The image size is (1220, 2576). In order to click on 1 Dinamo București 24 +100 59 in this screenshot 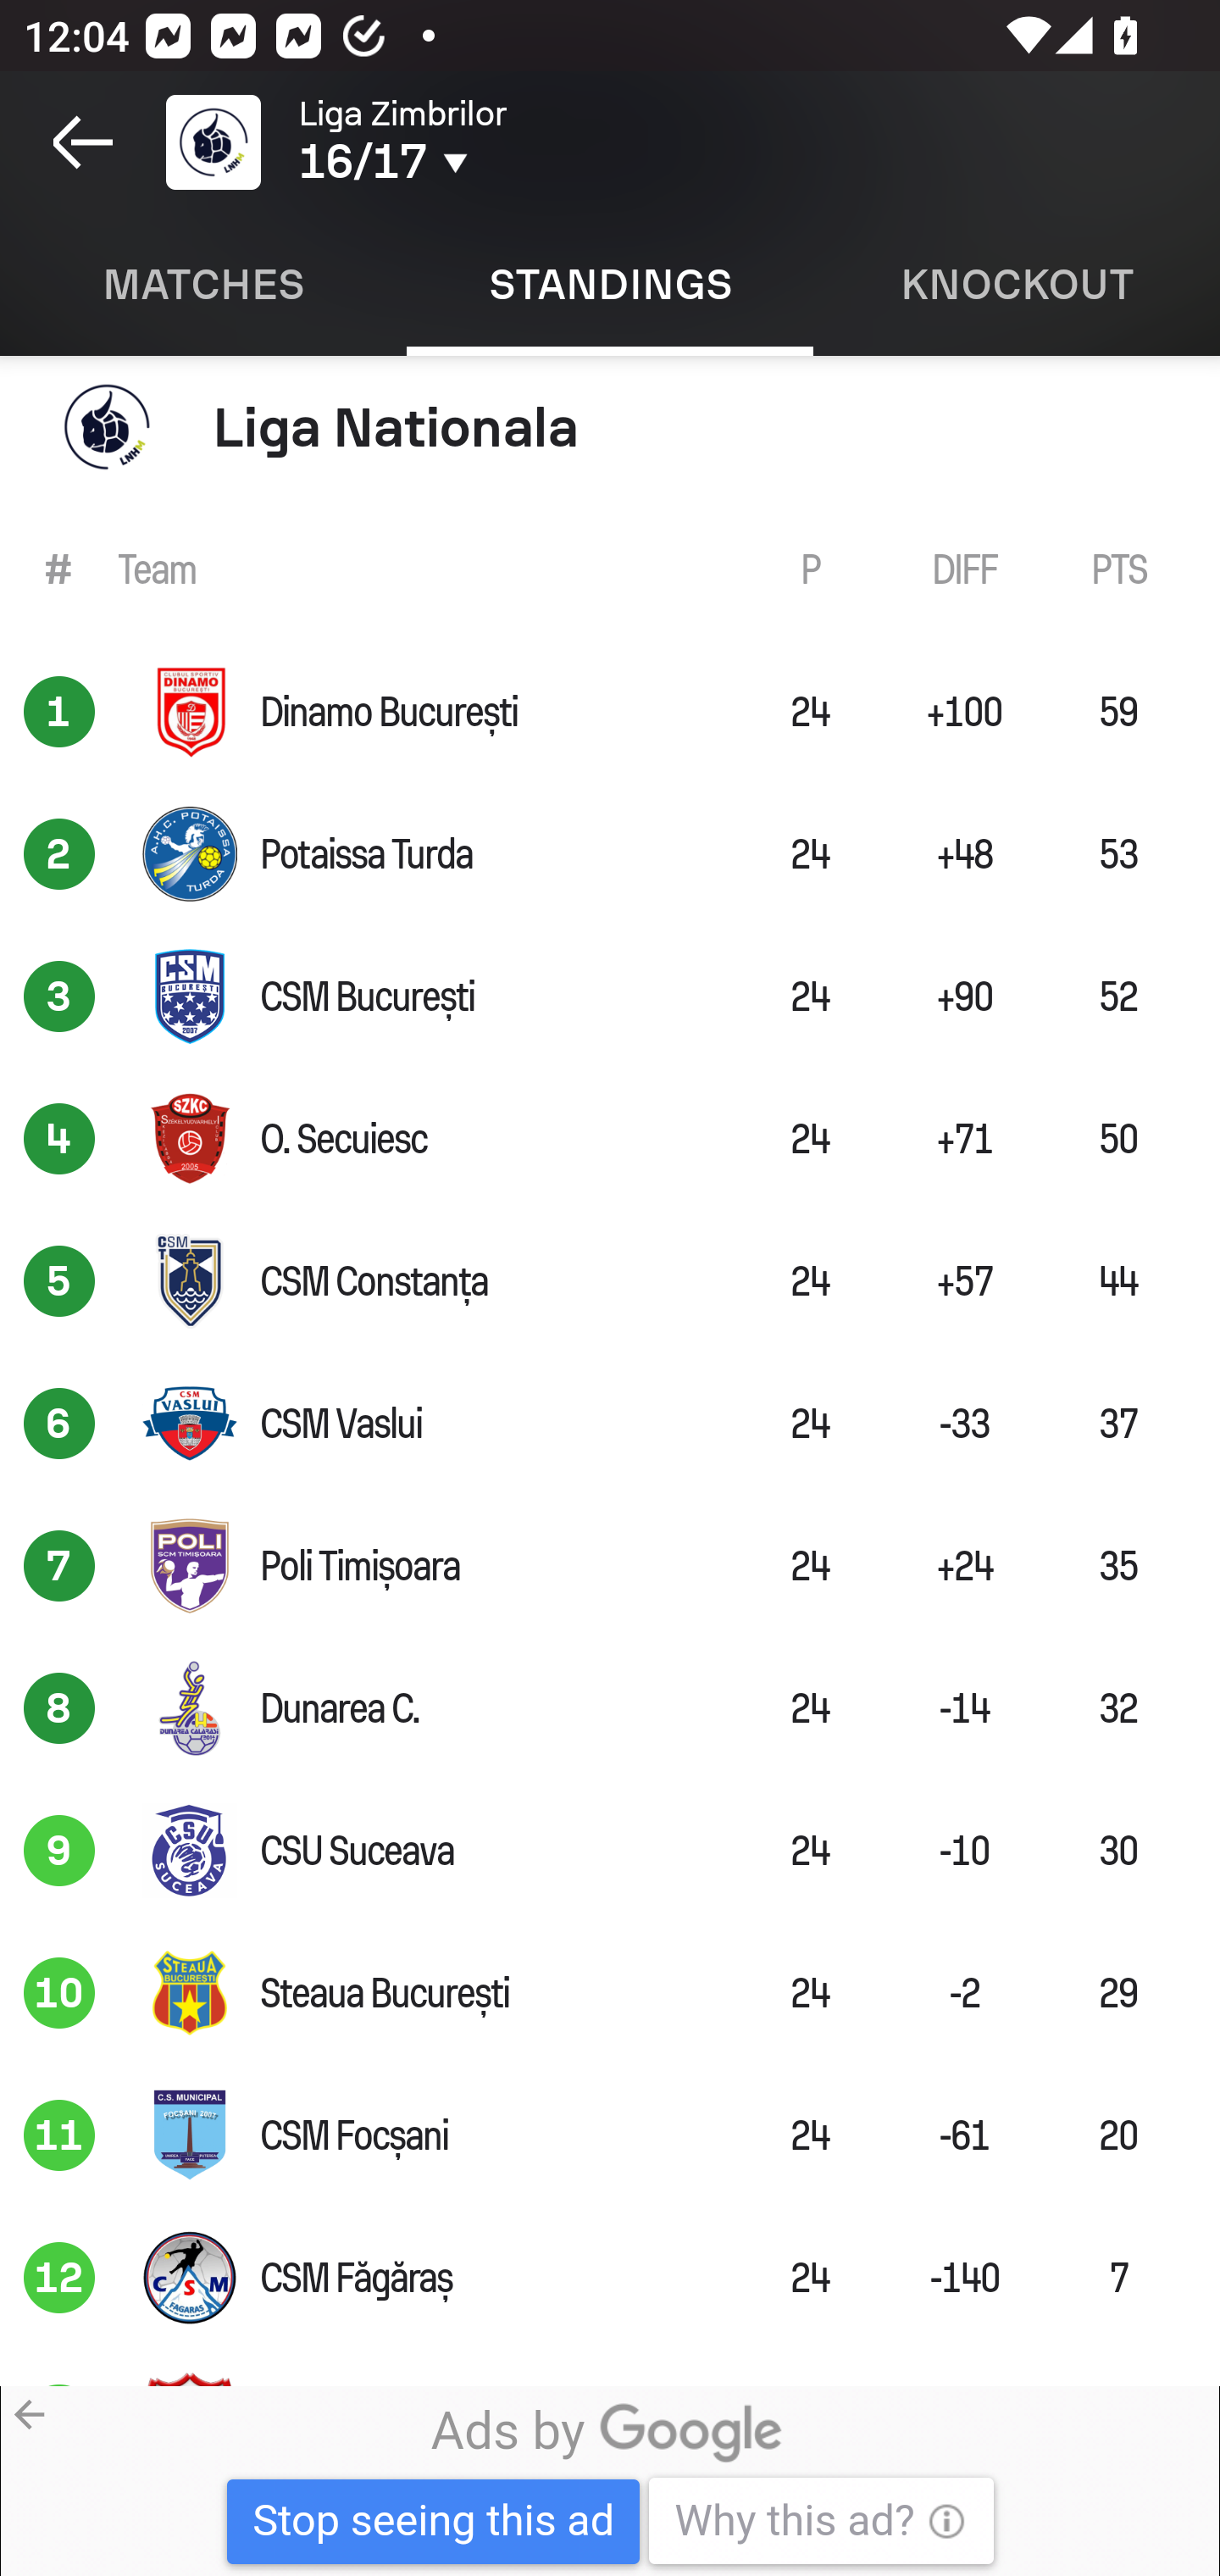, I will do `click(610, 712)`.